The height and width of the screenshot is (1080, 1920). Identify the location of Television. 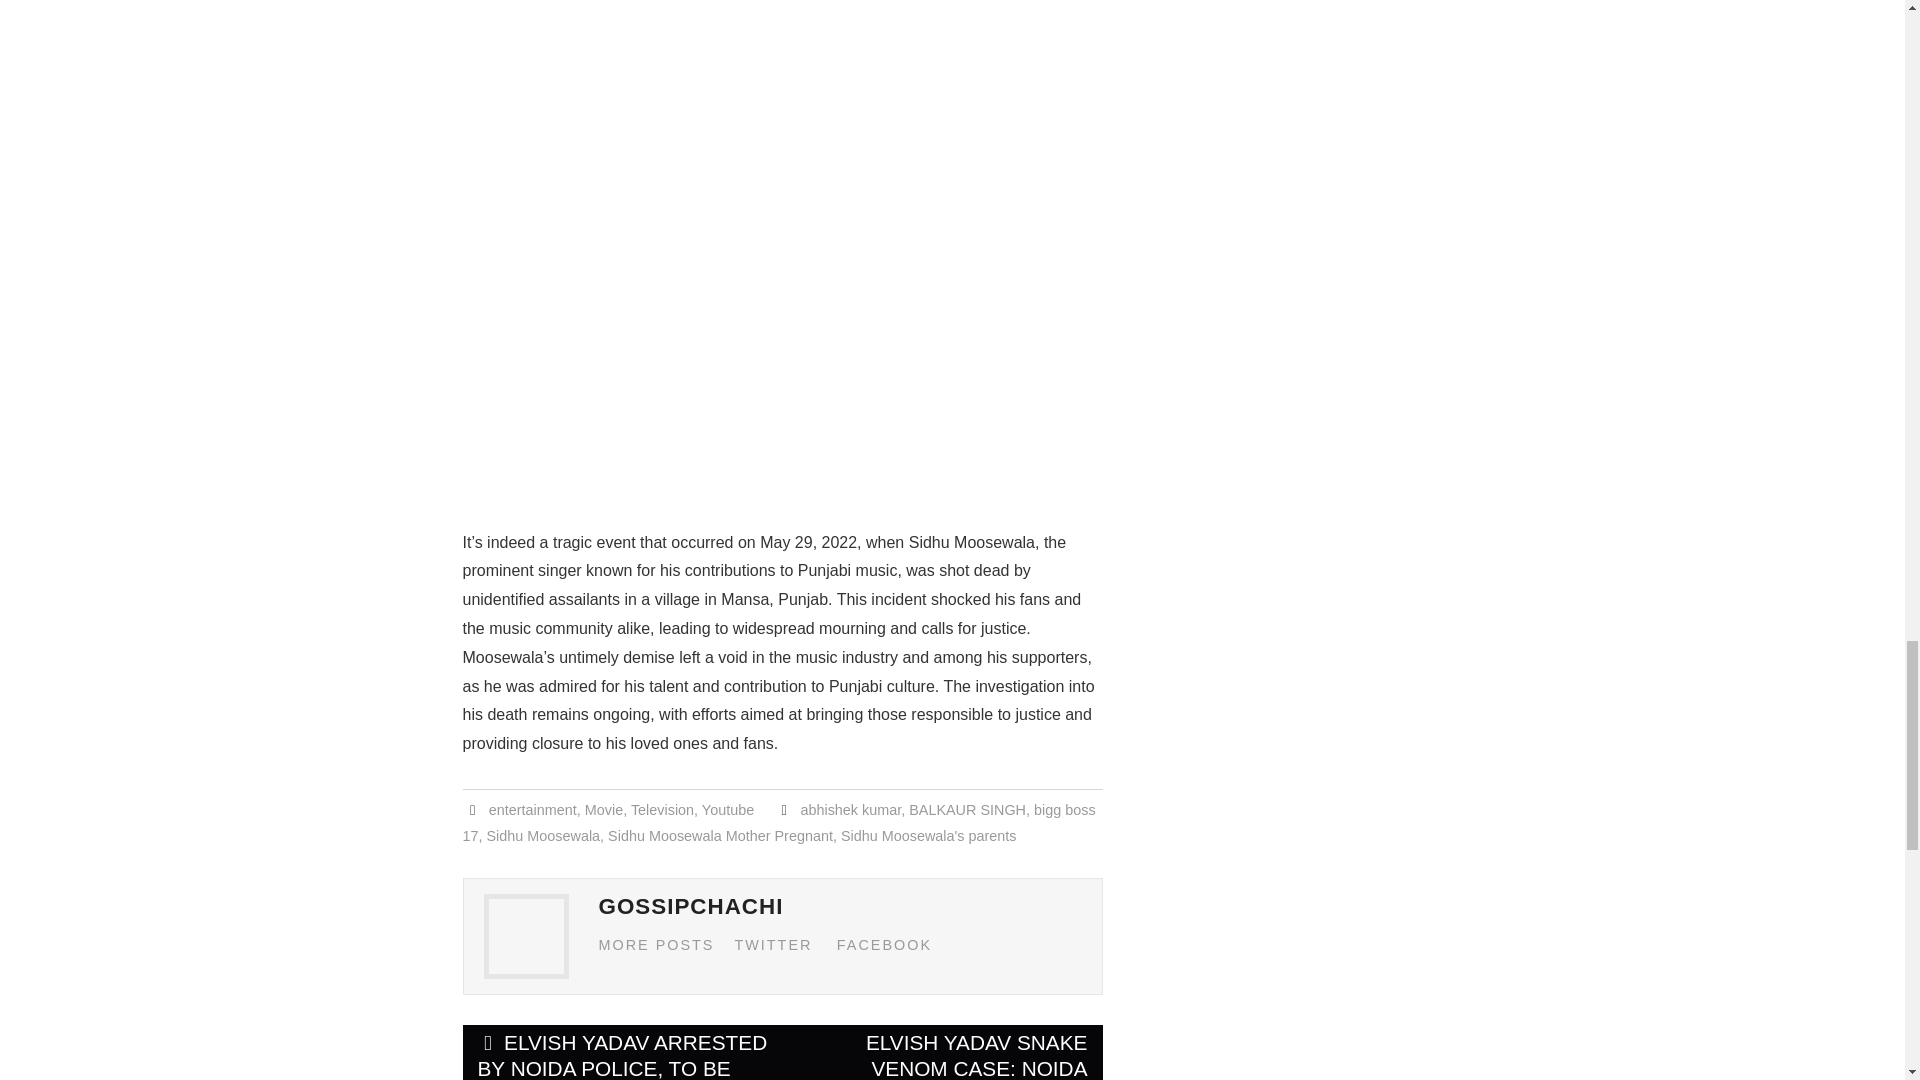
(662, 810).